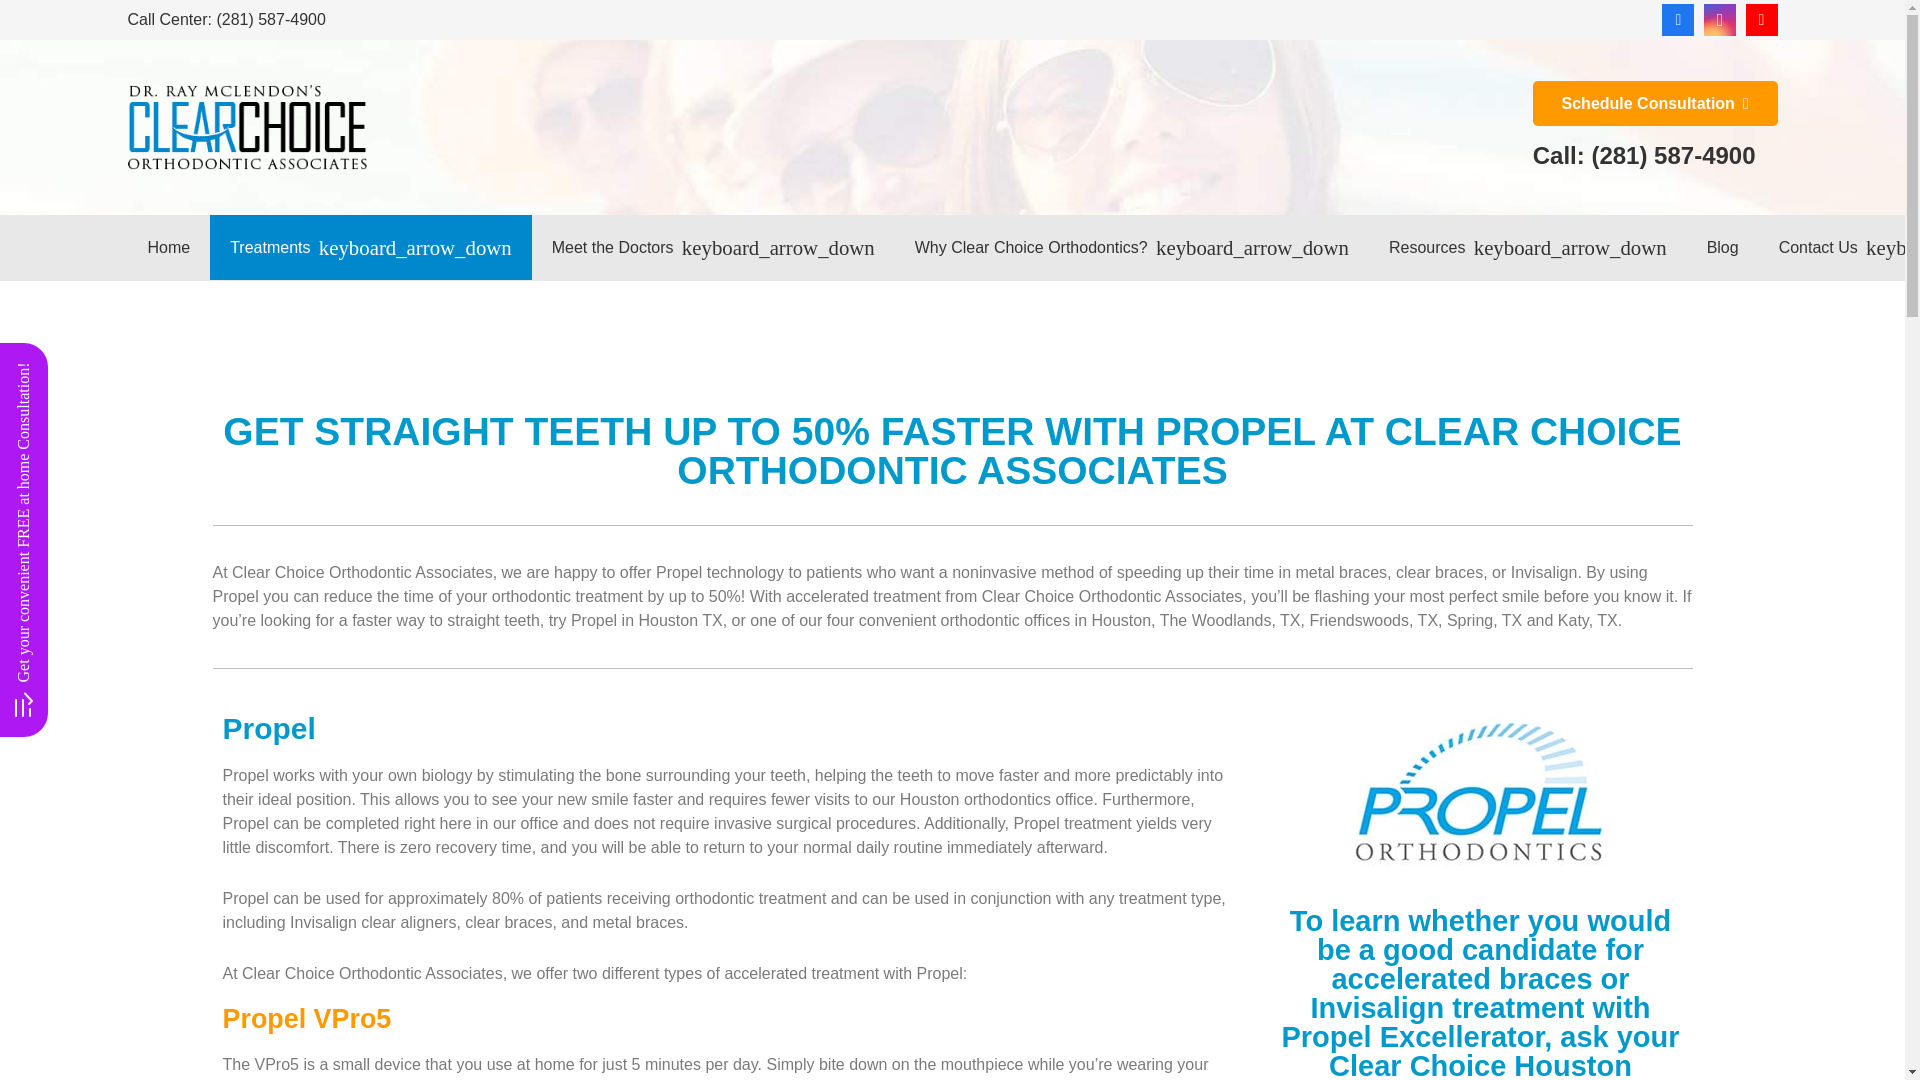  What do you see at coordinates (1528, 246) in the screenshot?
I see `Resources` at bounding box center [1528, 246].